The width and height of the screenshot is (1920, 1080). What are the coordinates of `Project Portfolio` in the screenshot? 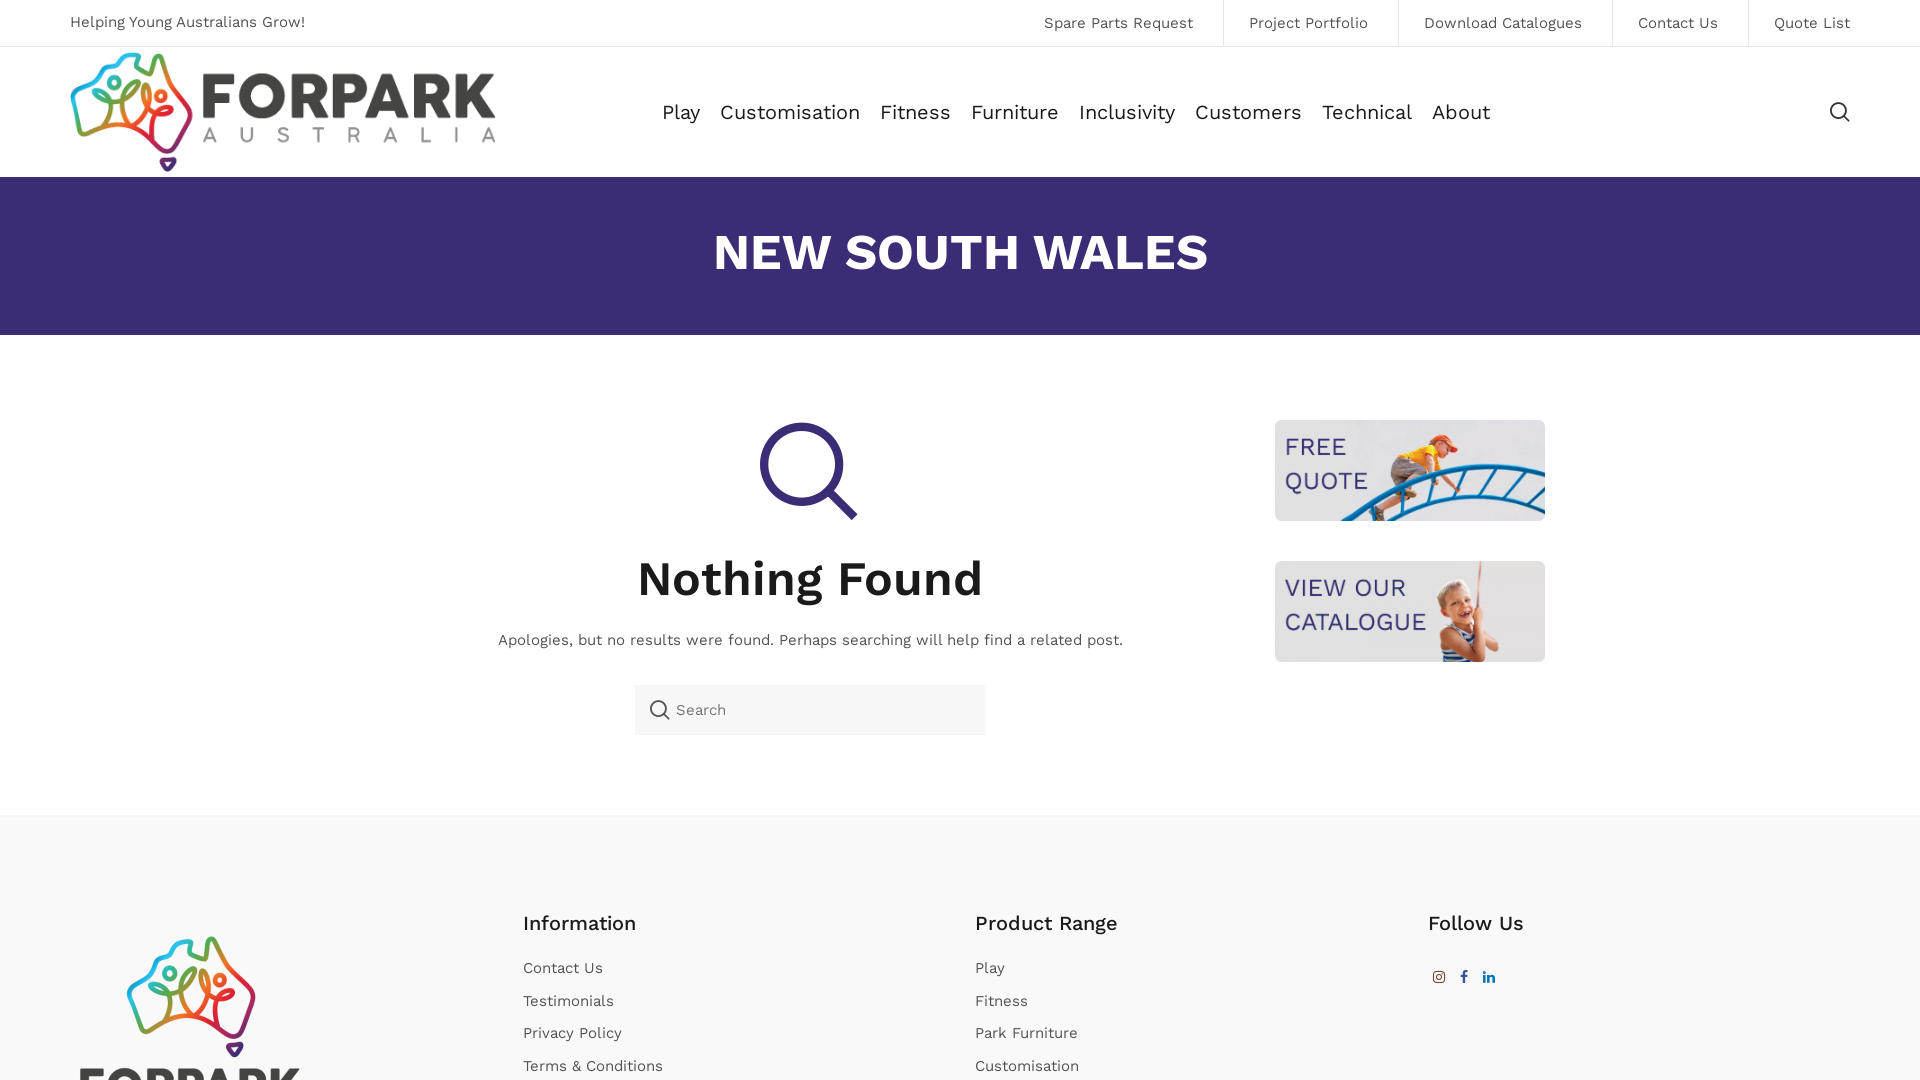 It's located at (1308, 23).